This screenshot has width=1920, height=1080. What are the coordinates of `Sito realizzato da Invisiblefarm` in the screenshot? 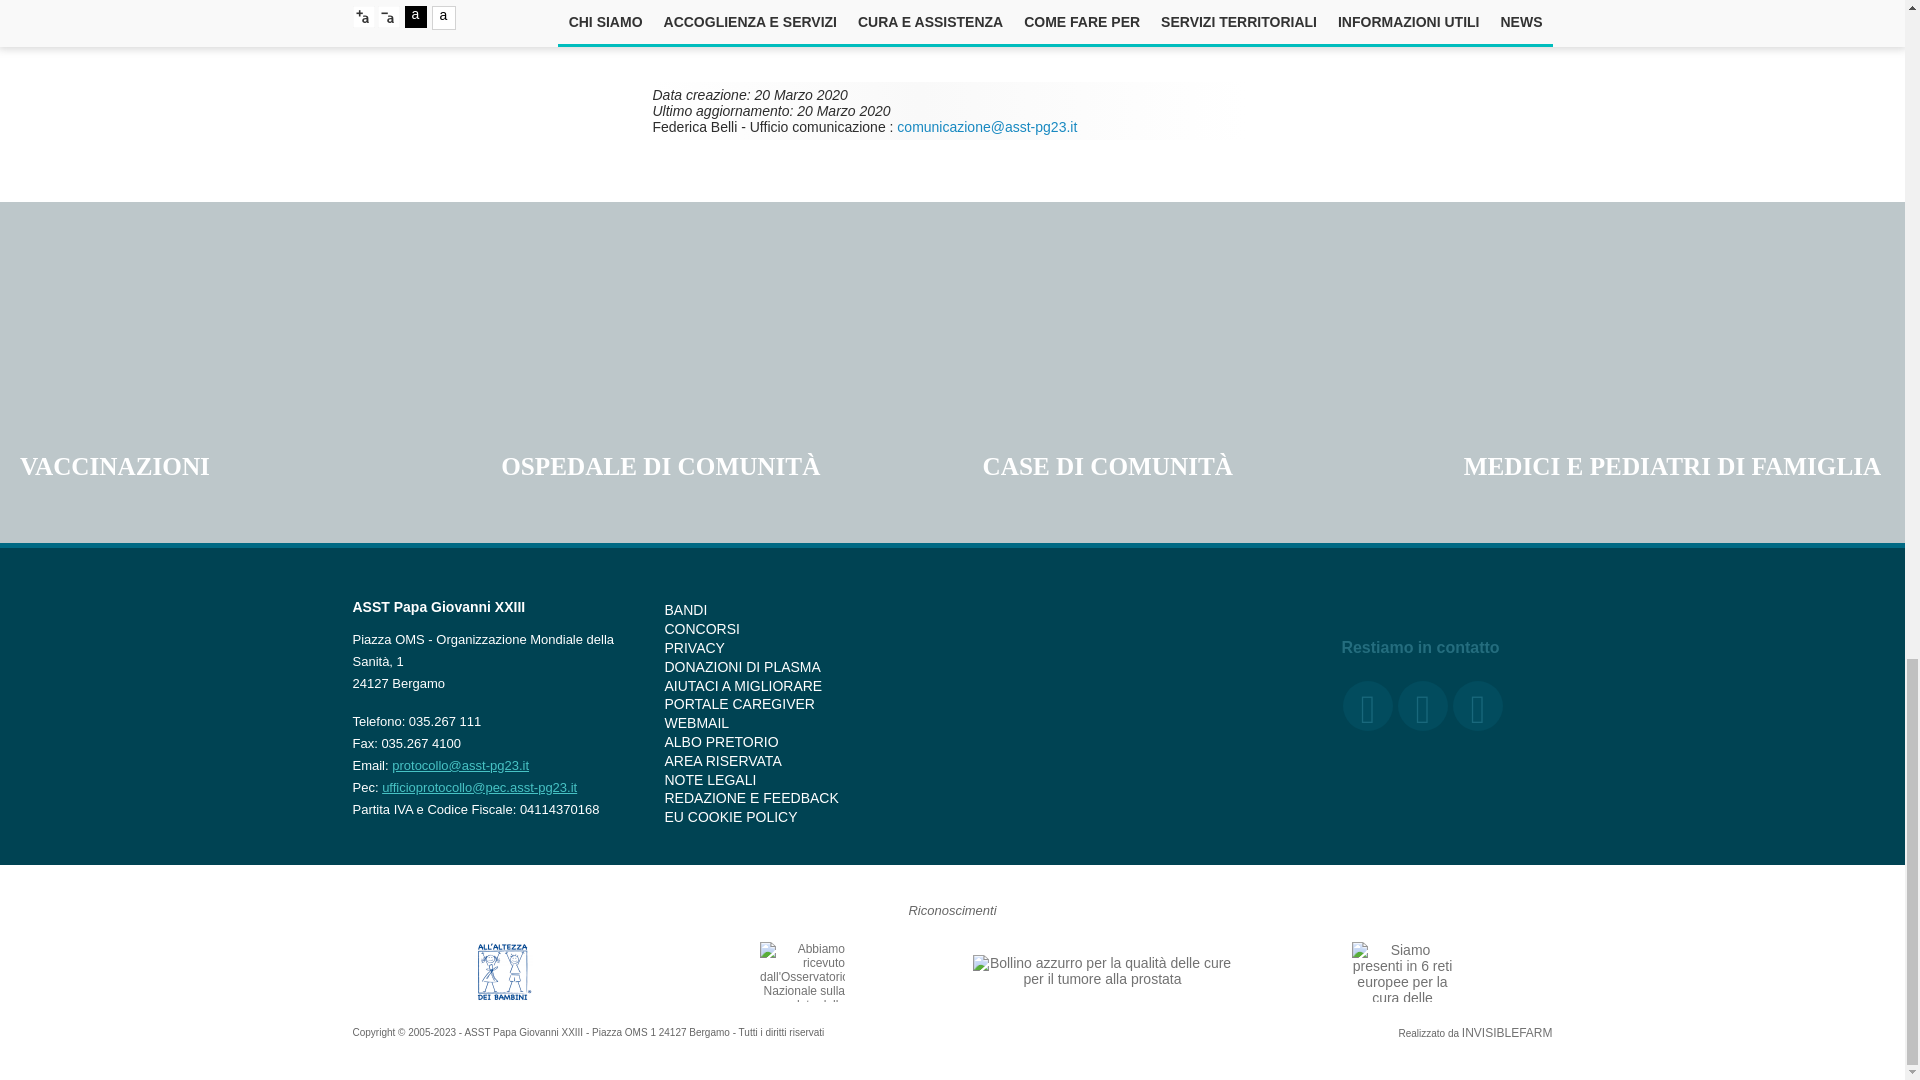 It's located at (1507, 1033).